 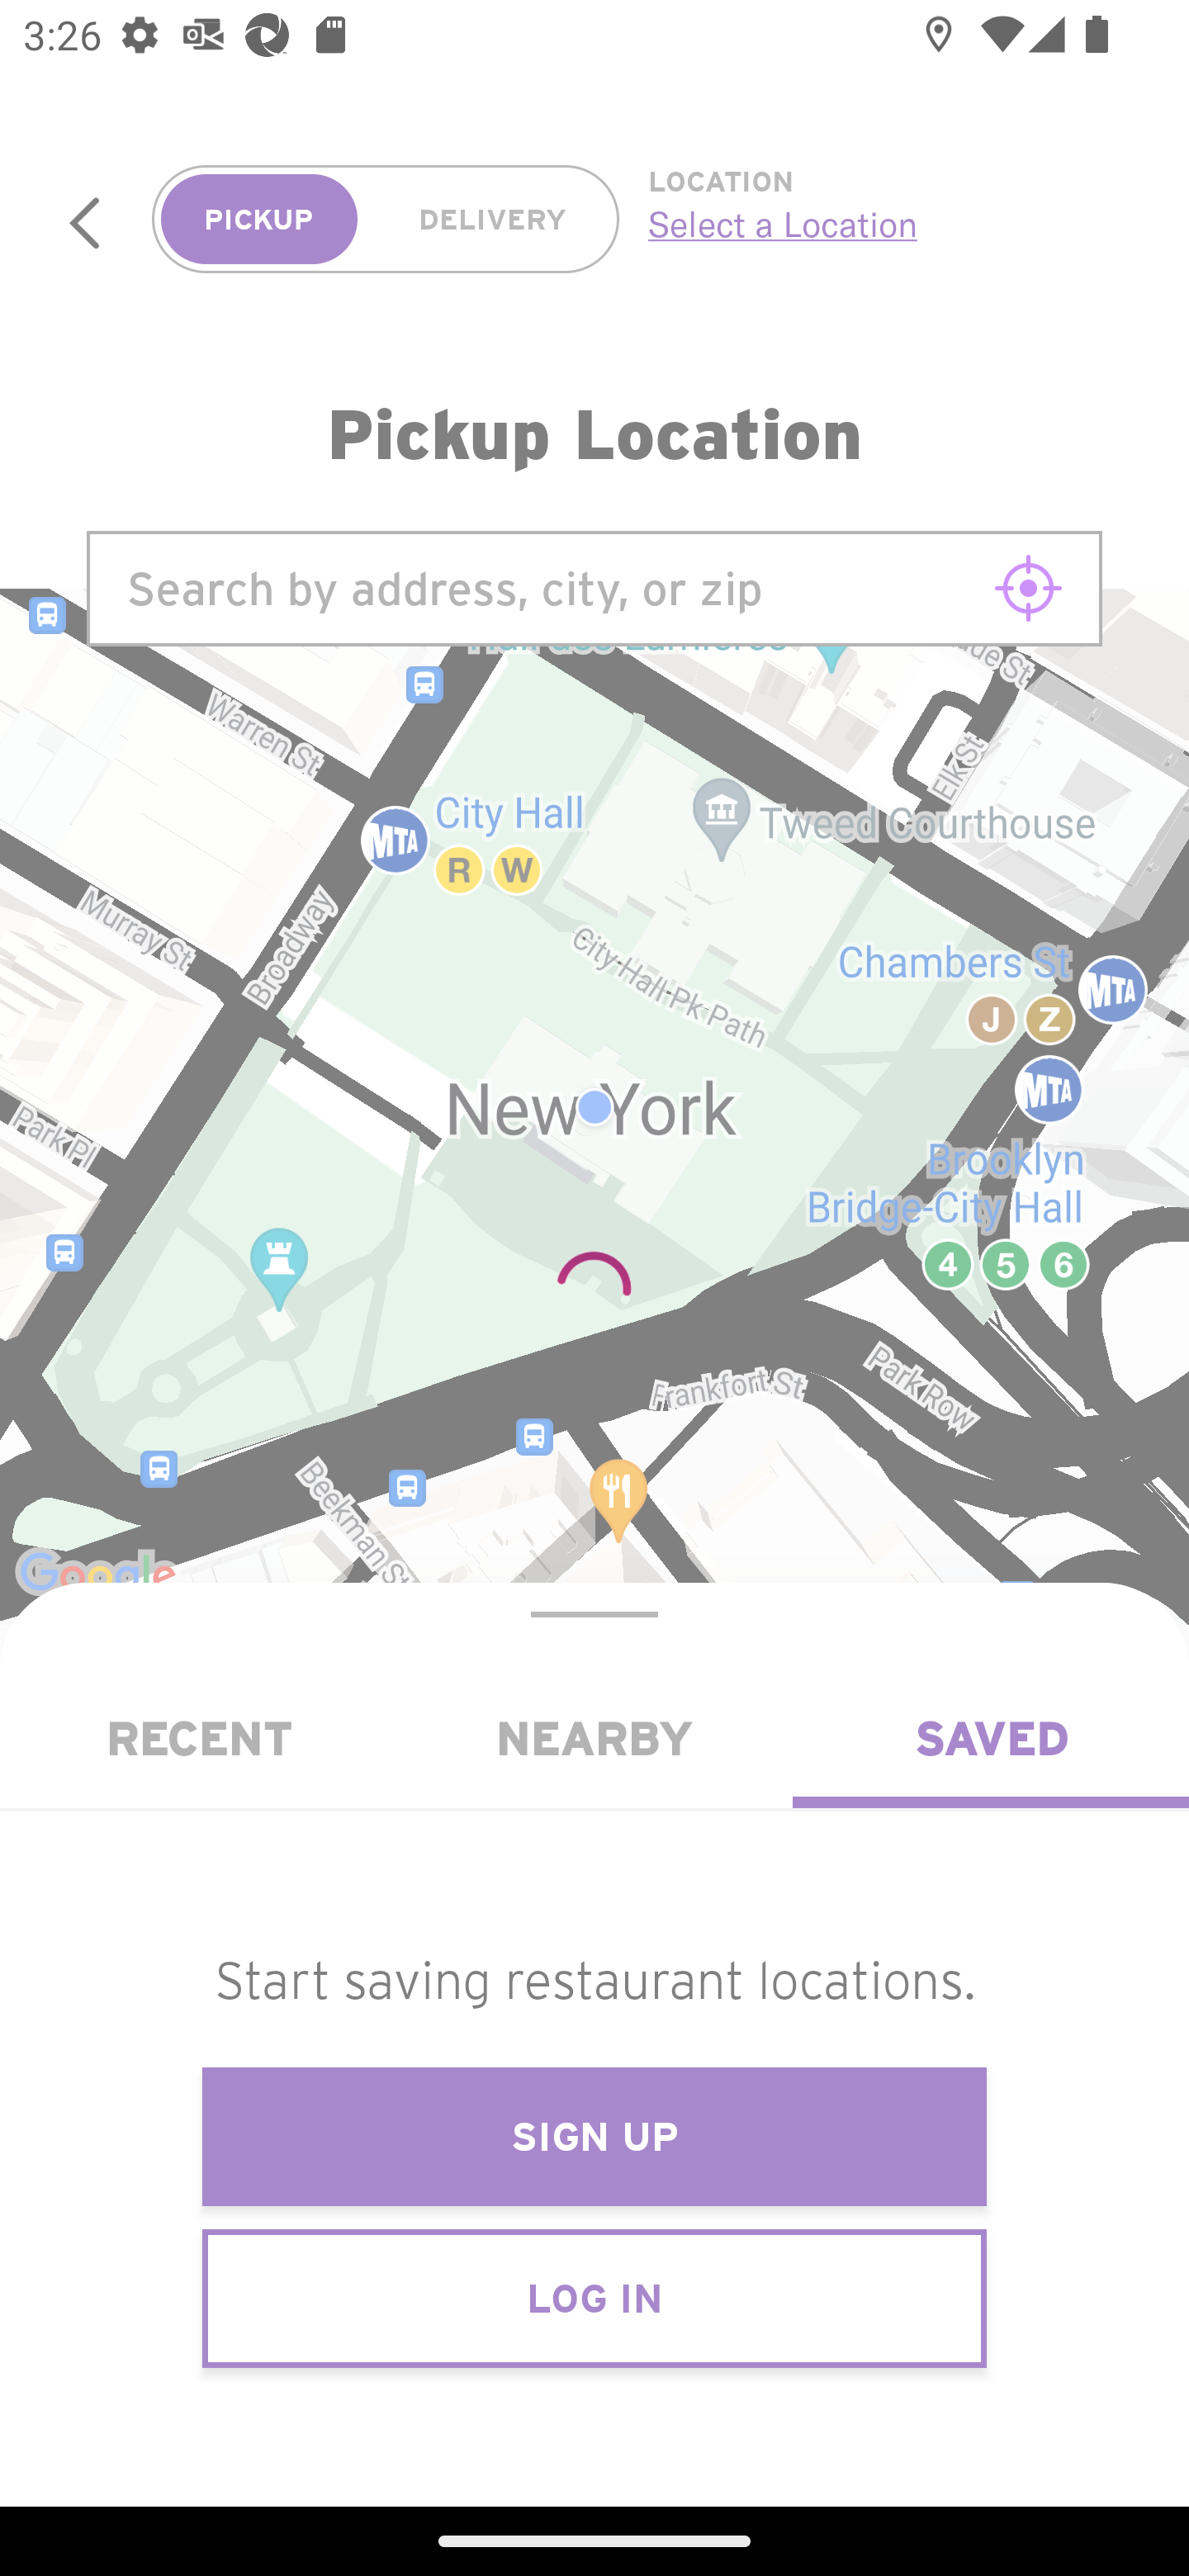 I want to click on SIGN UP, so click(x=594, y=2137).